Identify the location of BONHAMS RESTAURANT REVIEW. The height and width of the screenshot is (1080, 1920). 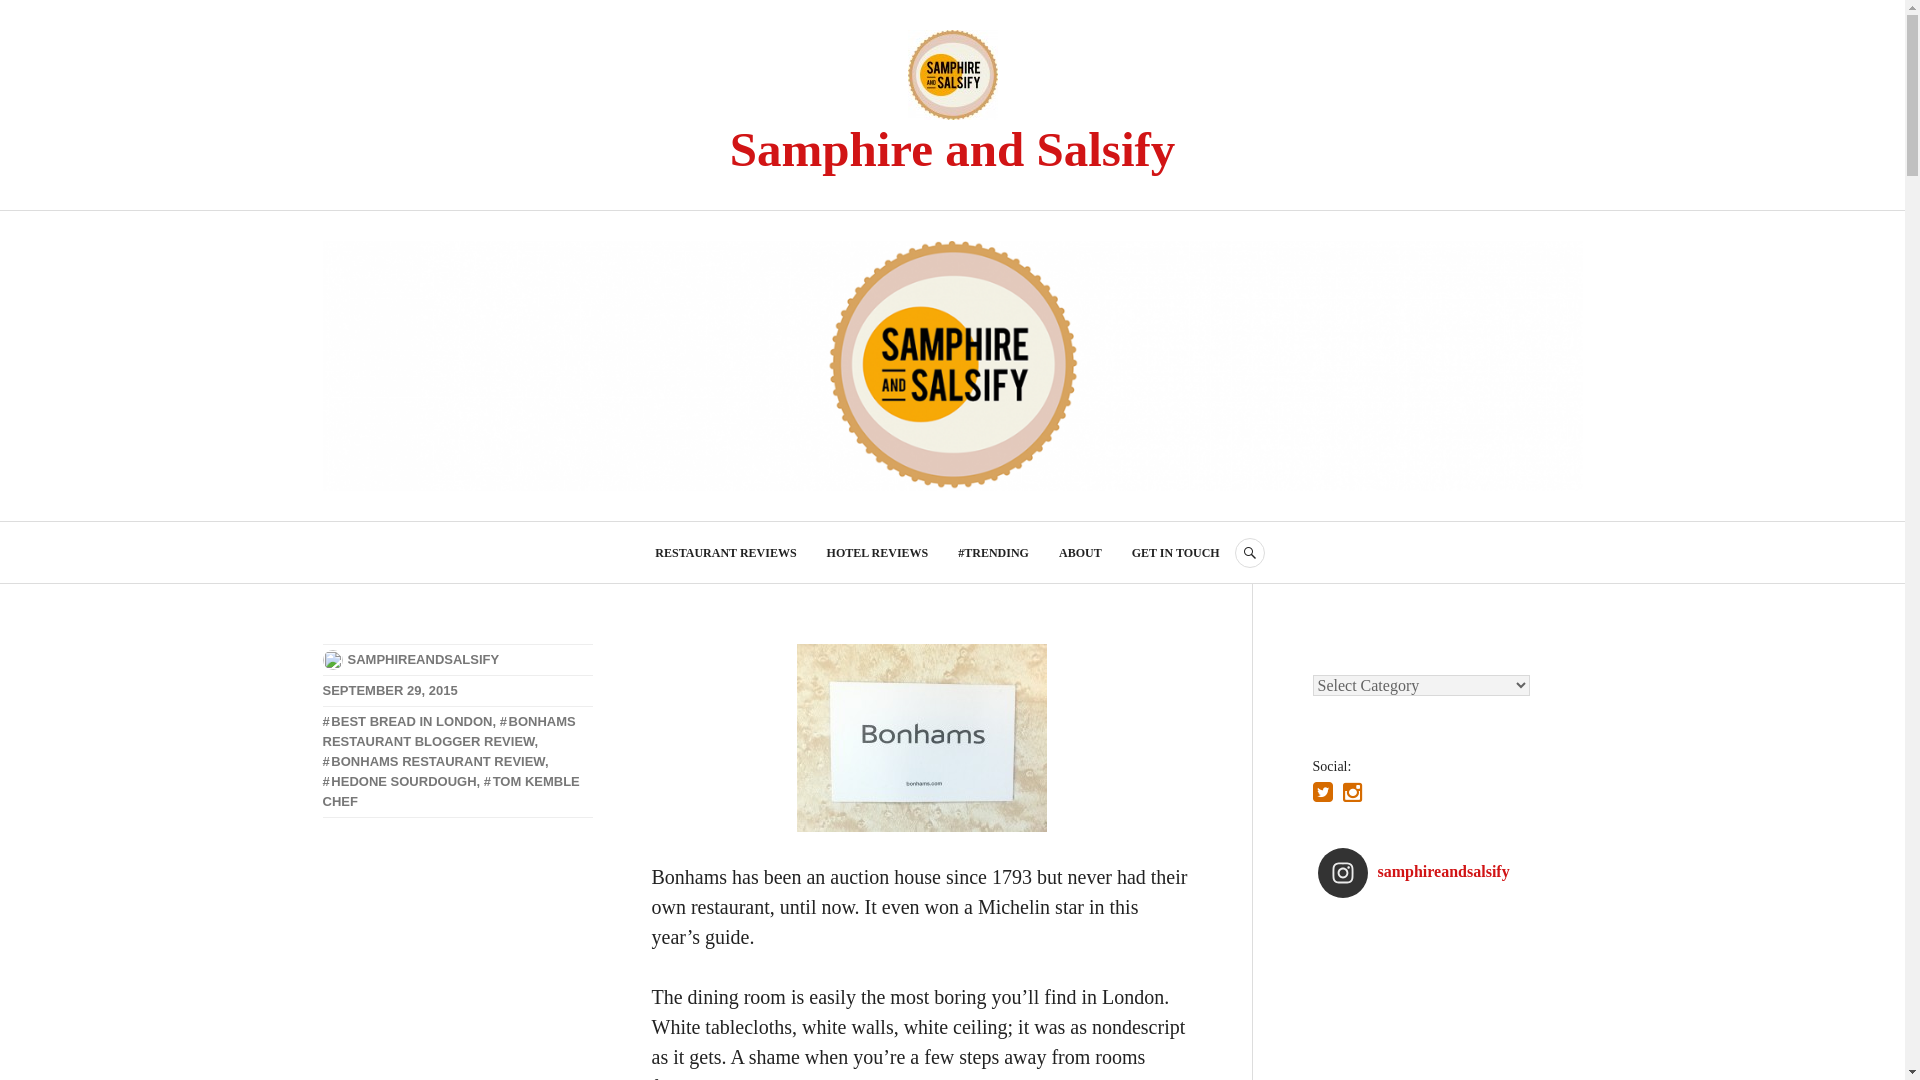
(432, 760).